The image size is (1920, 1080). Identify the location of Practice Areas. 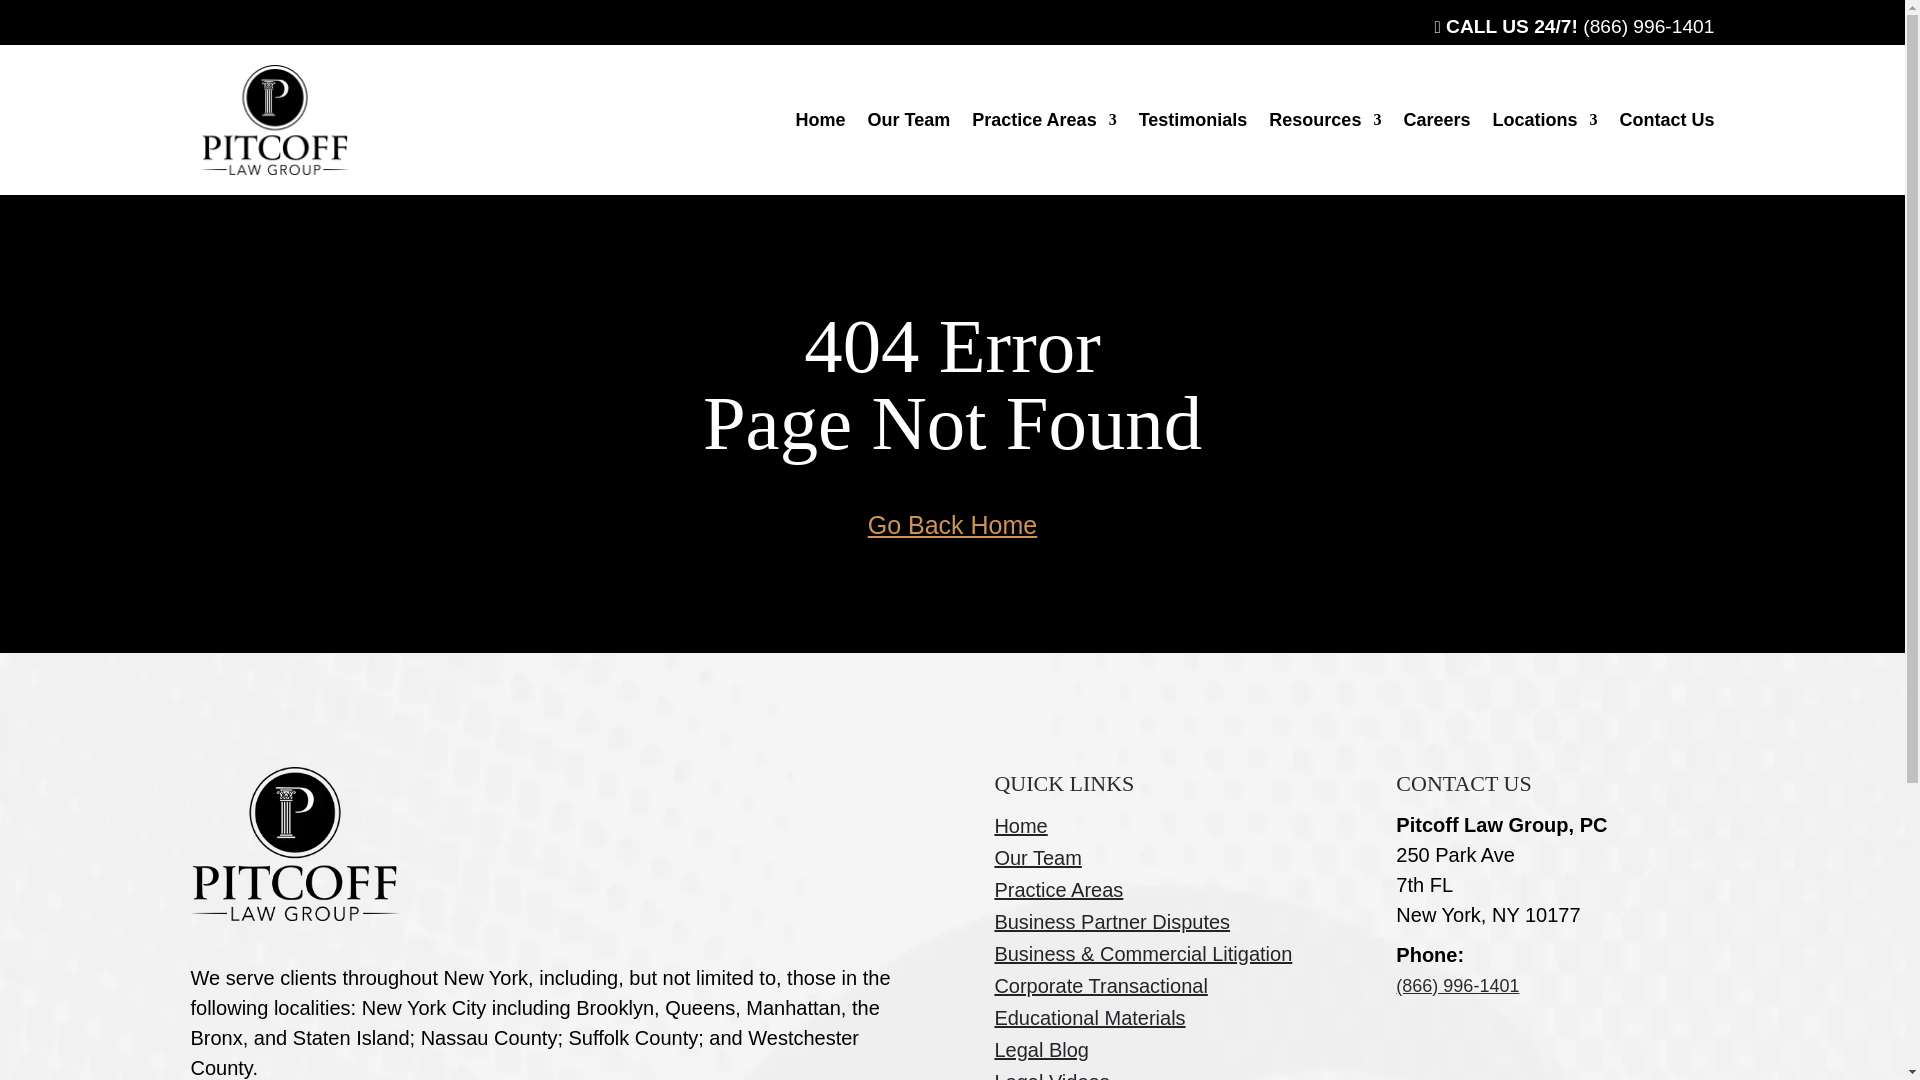
(1043, 120).